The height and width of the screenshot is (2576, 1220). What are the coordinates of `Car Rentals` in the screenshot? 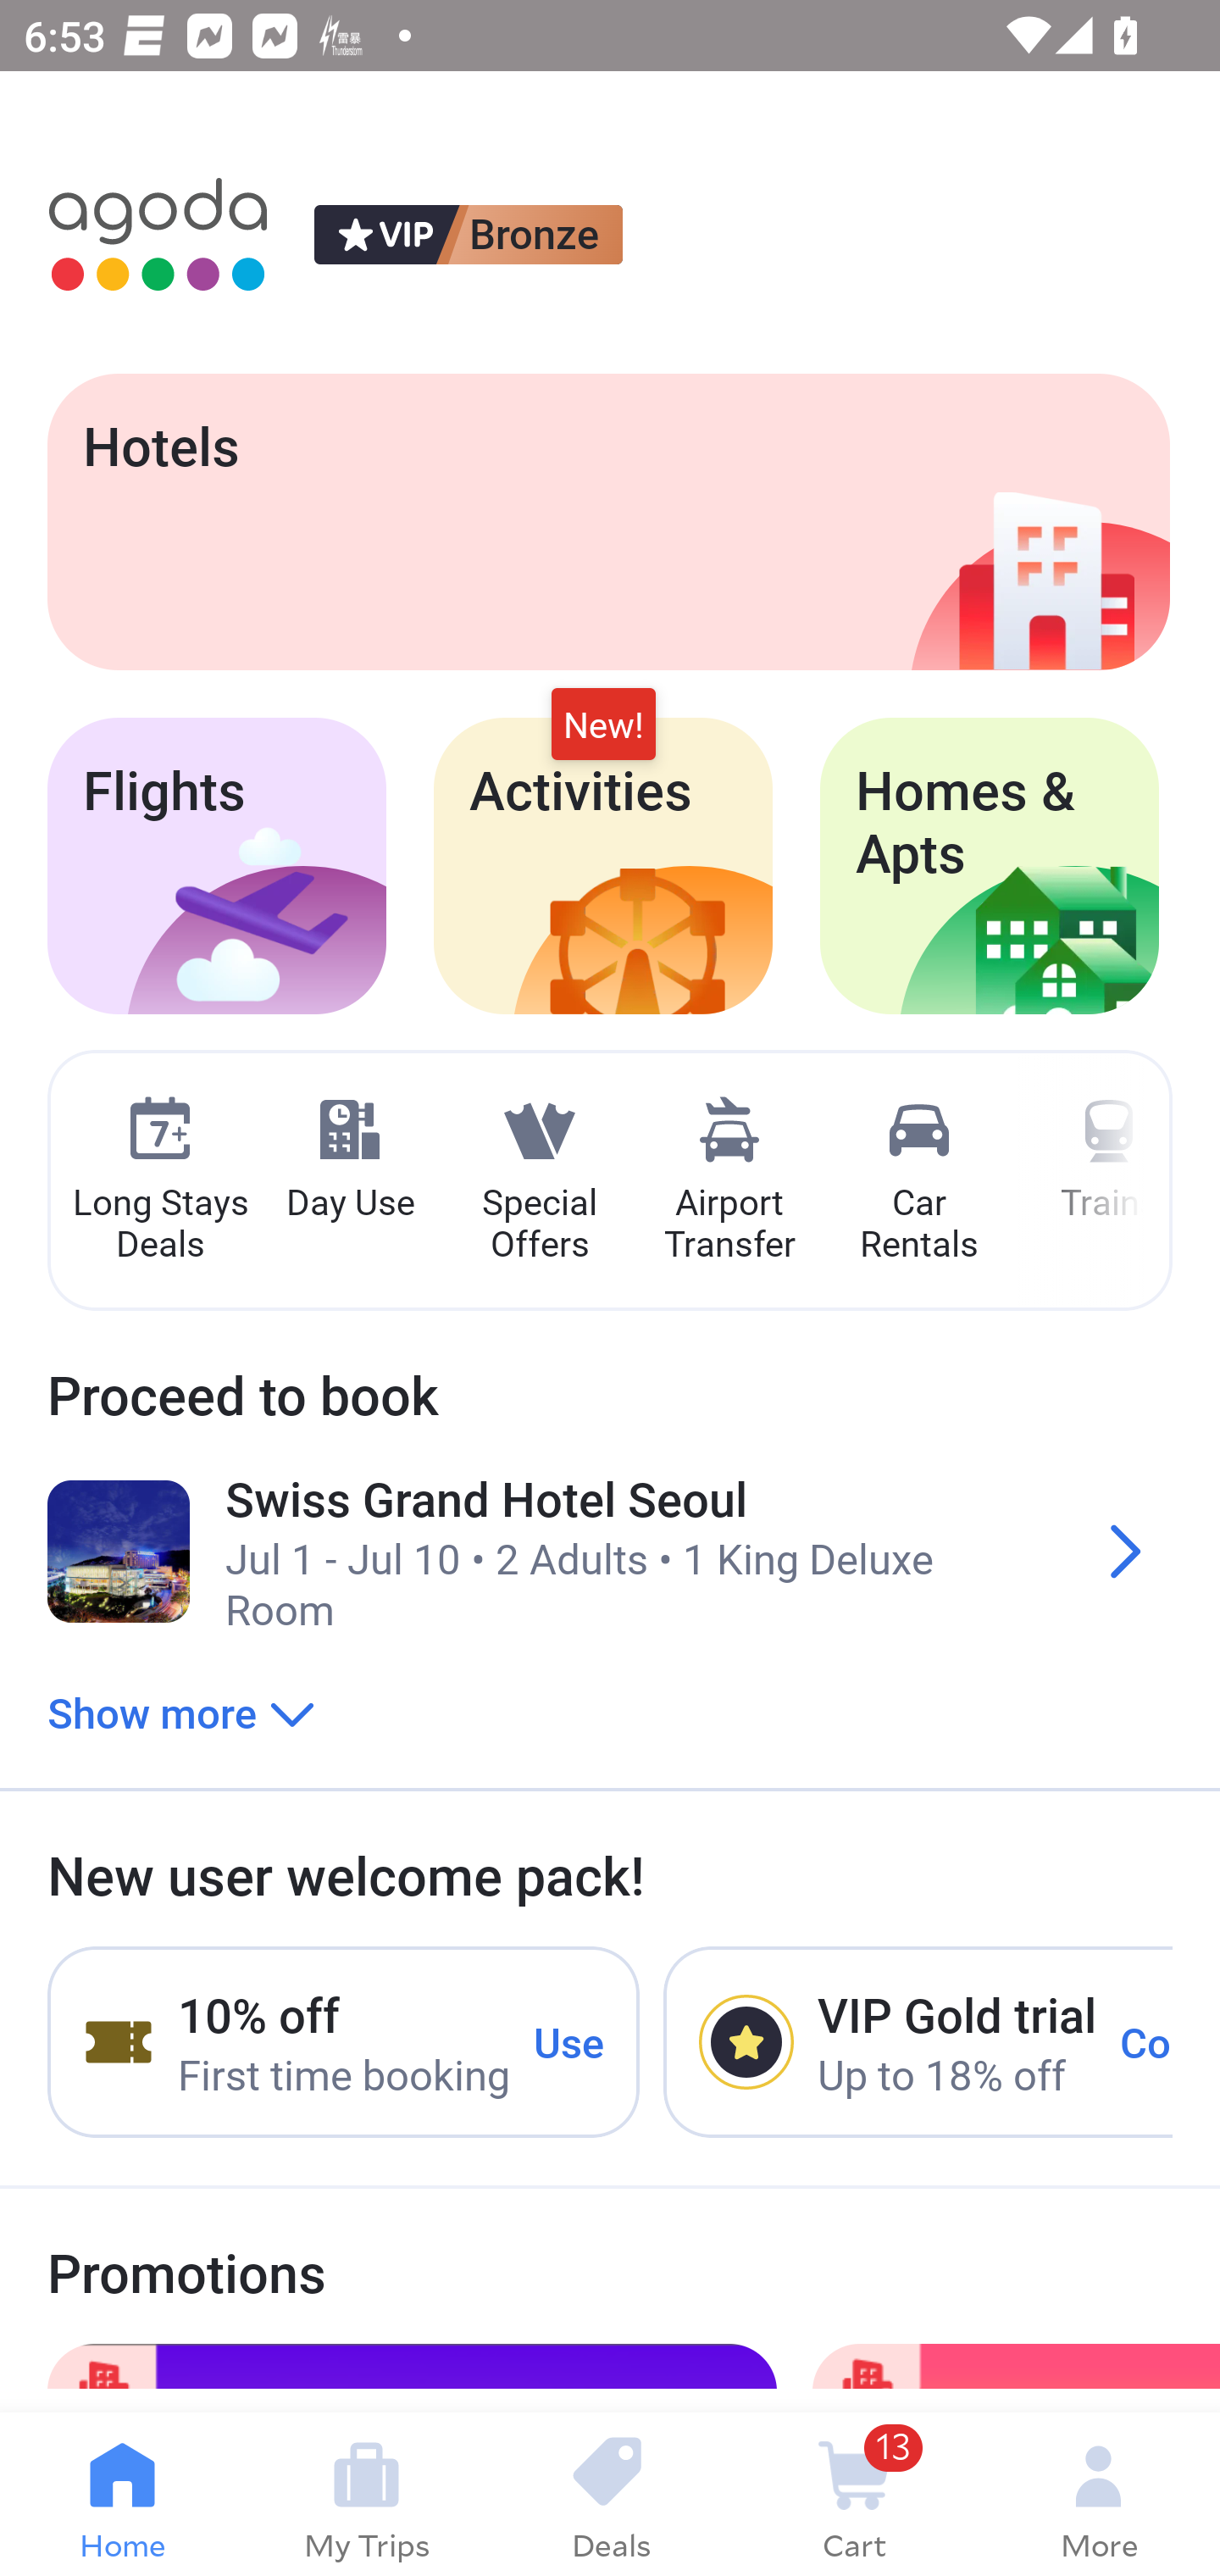 It's located at (918, 1181).